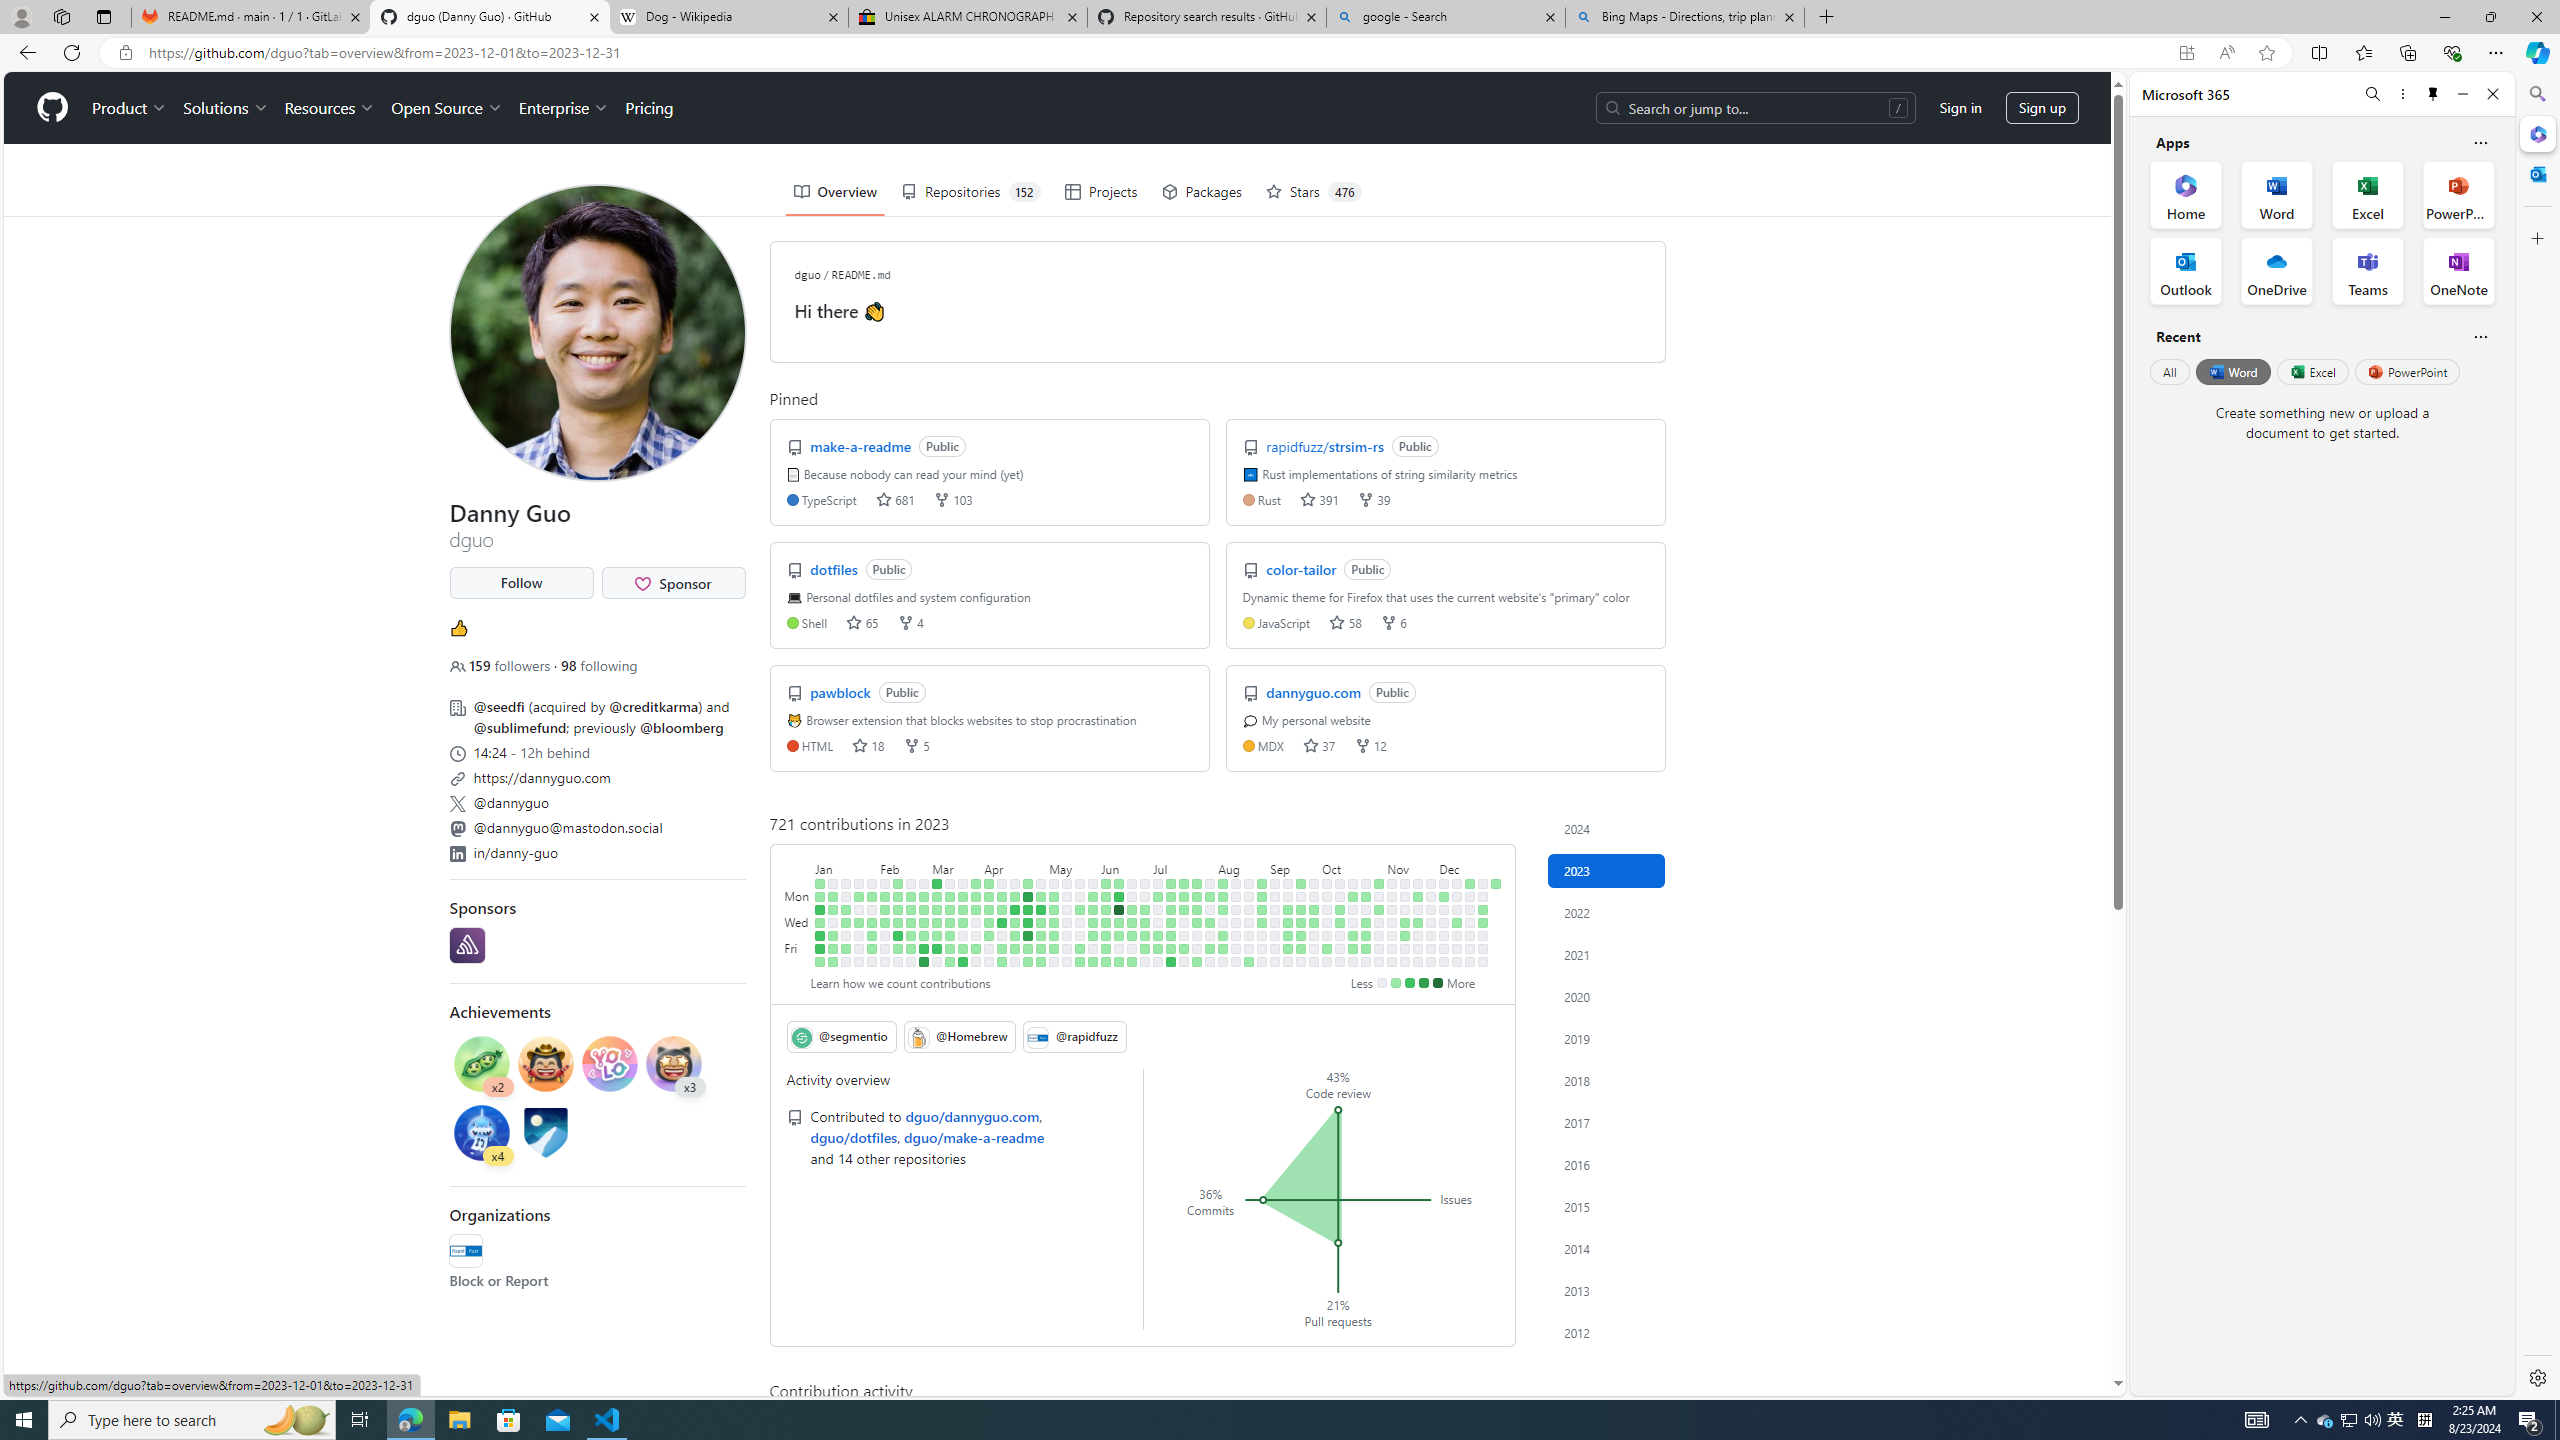  What do you see at coordinates (1483, 883) in the screenshot?
I see `No contributions on December 24th.` at bounding box center [1483, 883].